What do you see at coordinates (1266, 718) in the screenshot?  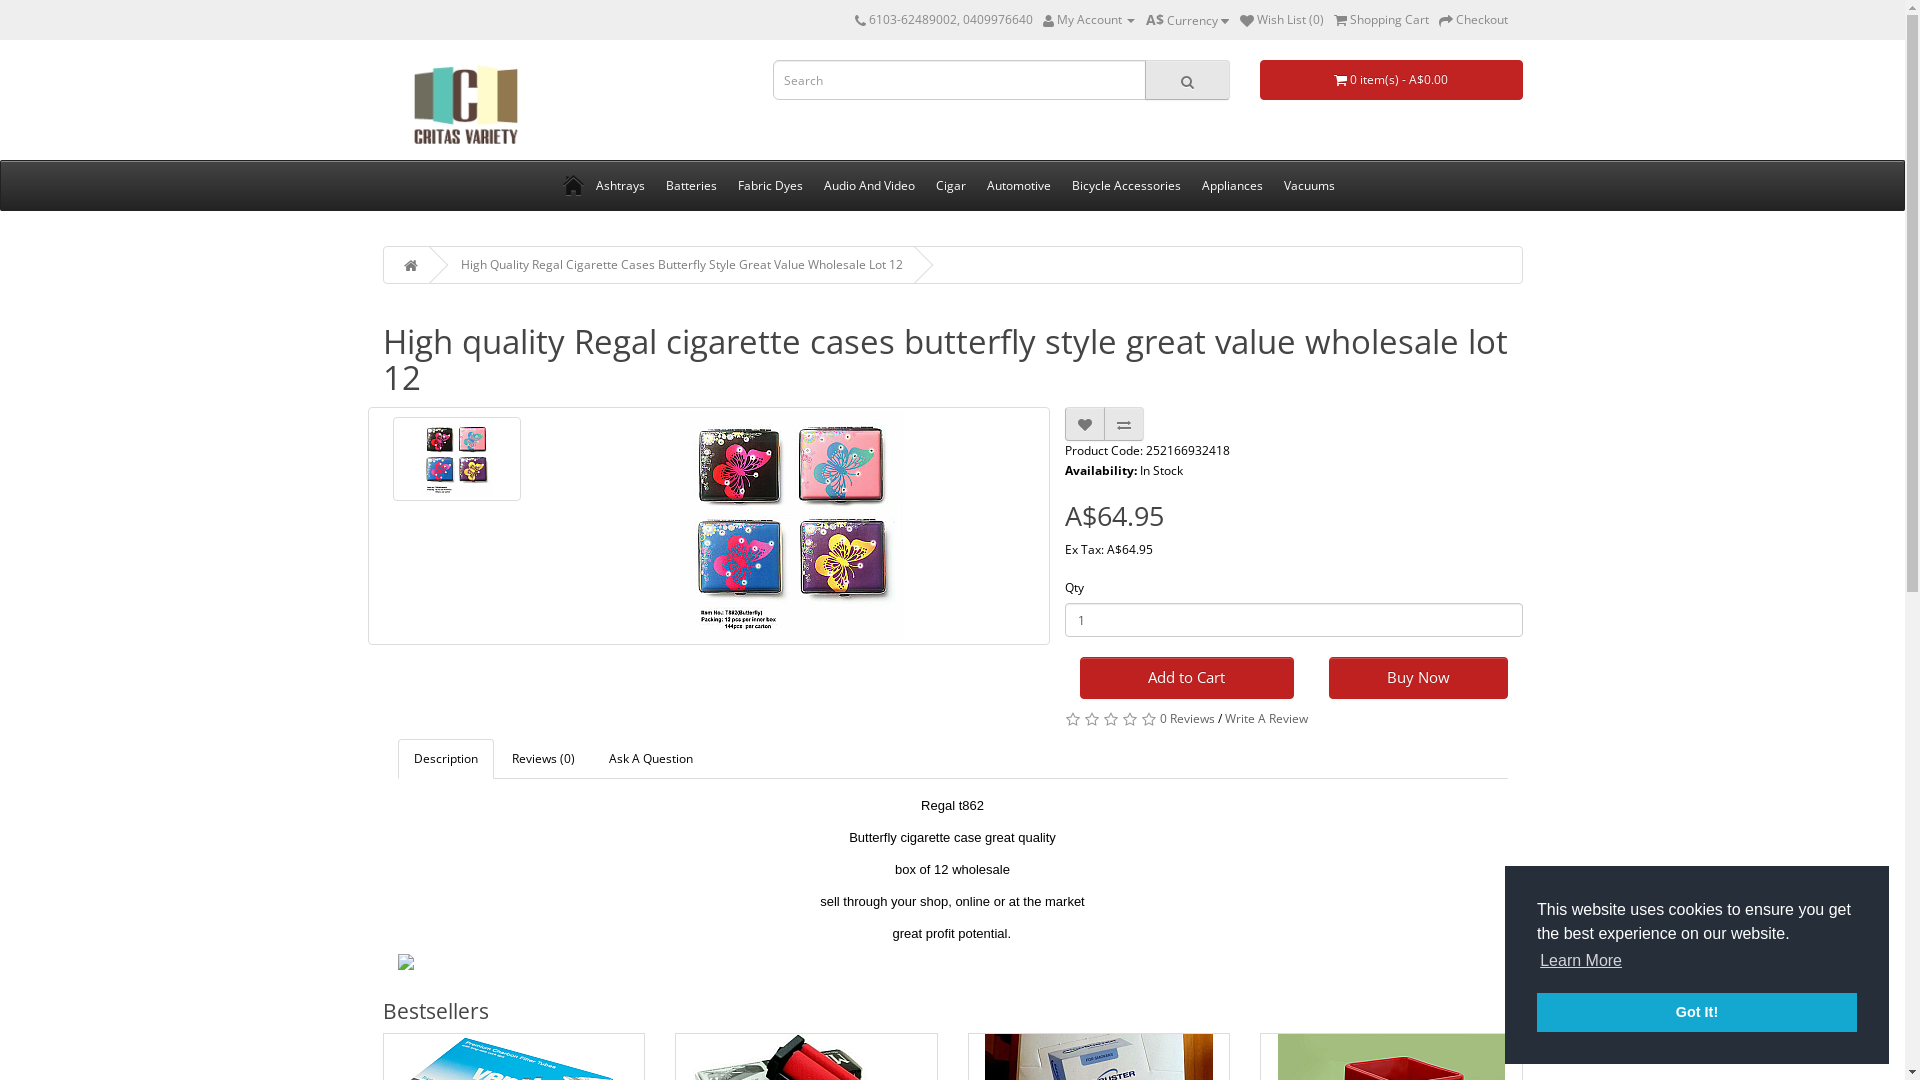 I see `Write A Review` at bounding box center [1266, 718].